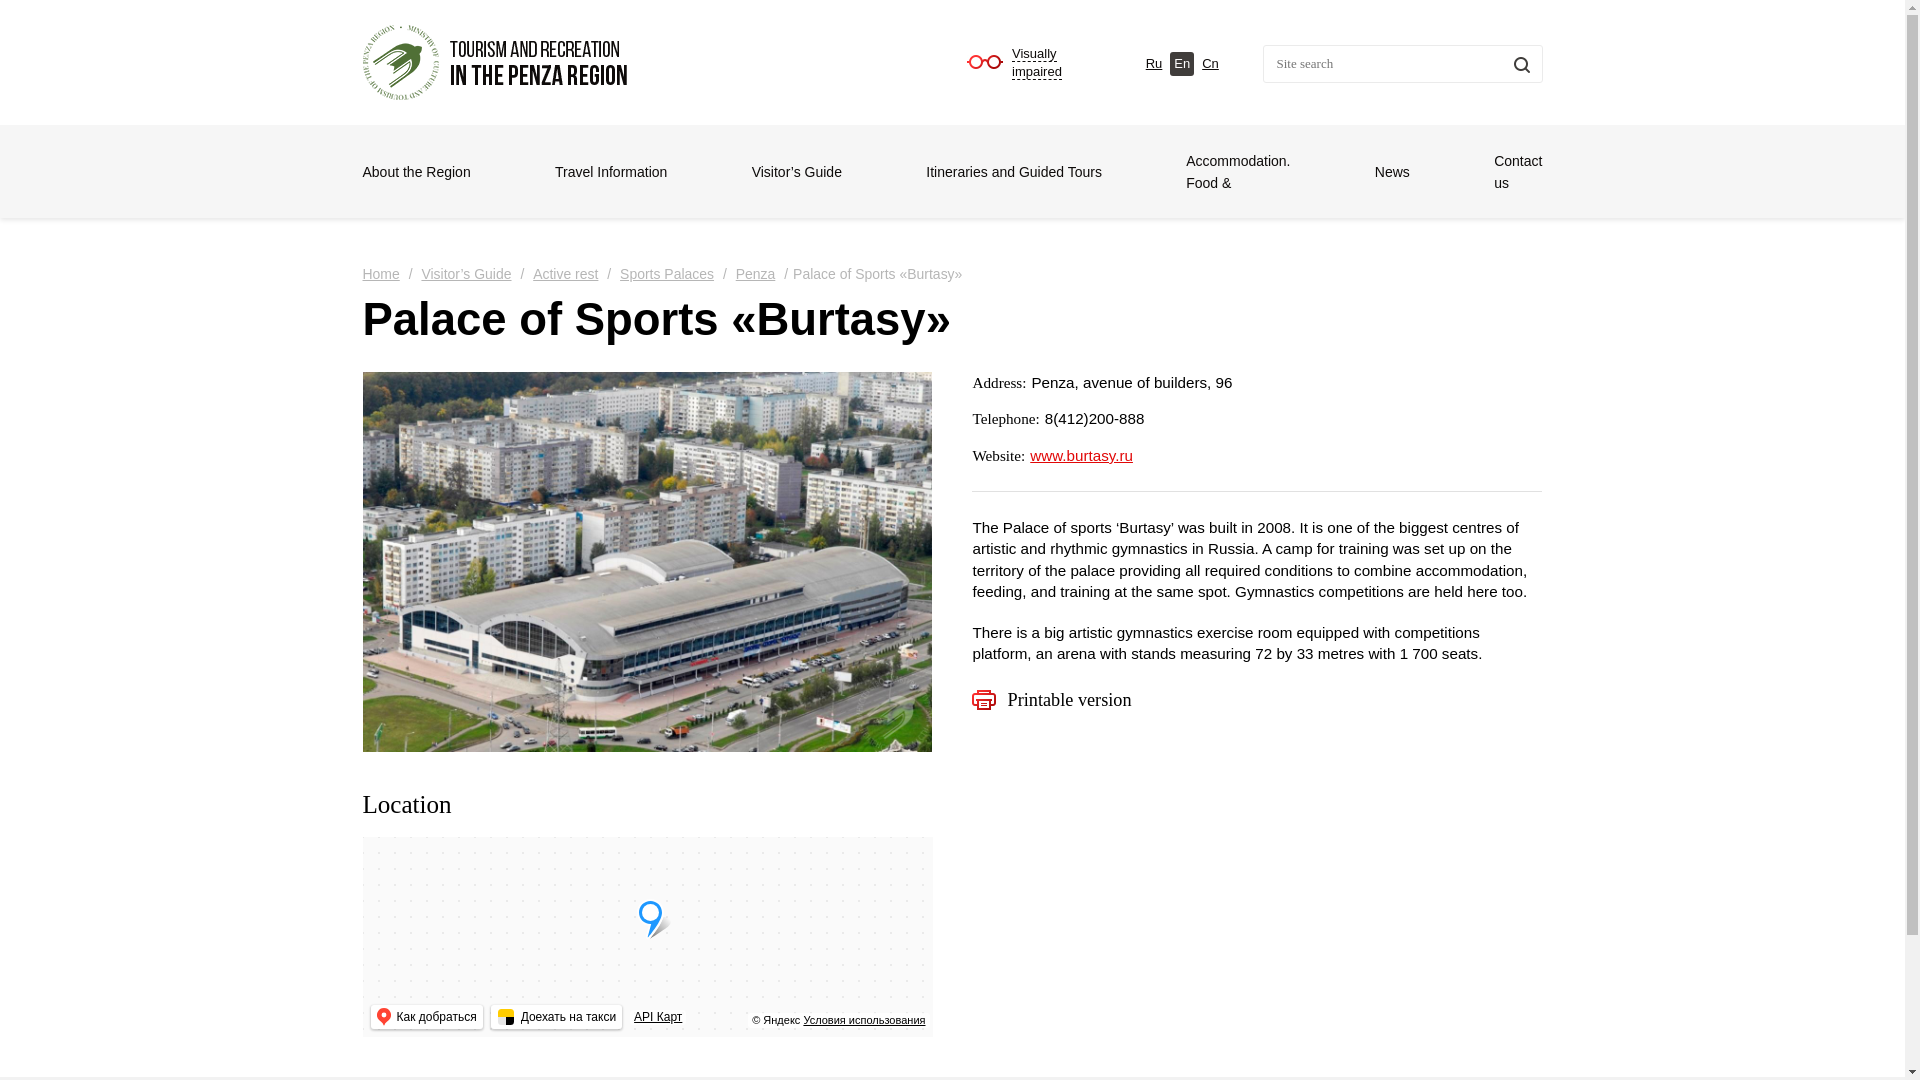 The image size is (1920, 1080). Describe the element at coordinates (1210, 63) in the screenshot. I see `Active rest` at that location.